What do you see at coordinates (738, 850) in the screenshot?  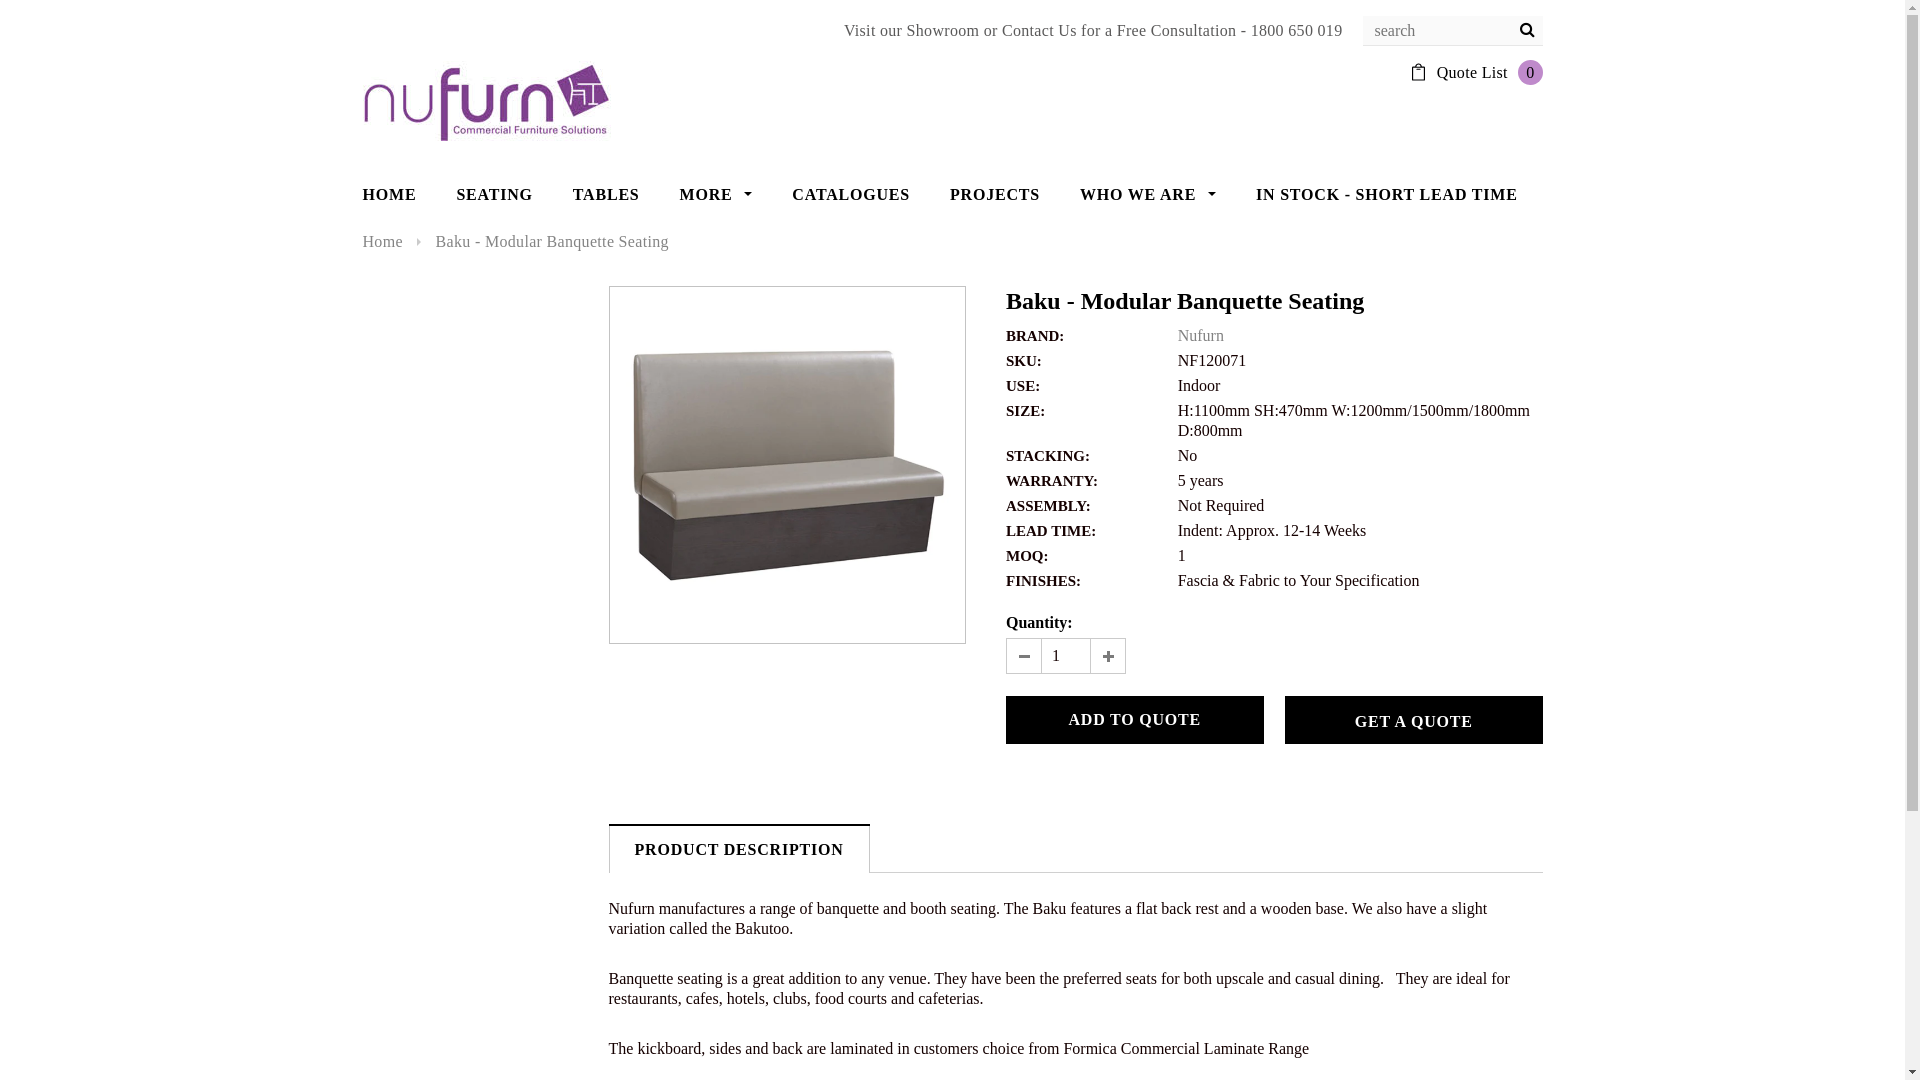 I see `PRODUCT DESCRIPTION` at bounding box center [738, 850].